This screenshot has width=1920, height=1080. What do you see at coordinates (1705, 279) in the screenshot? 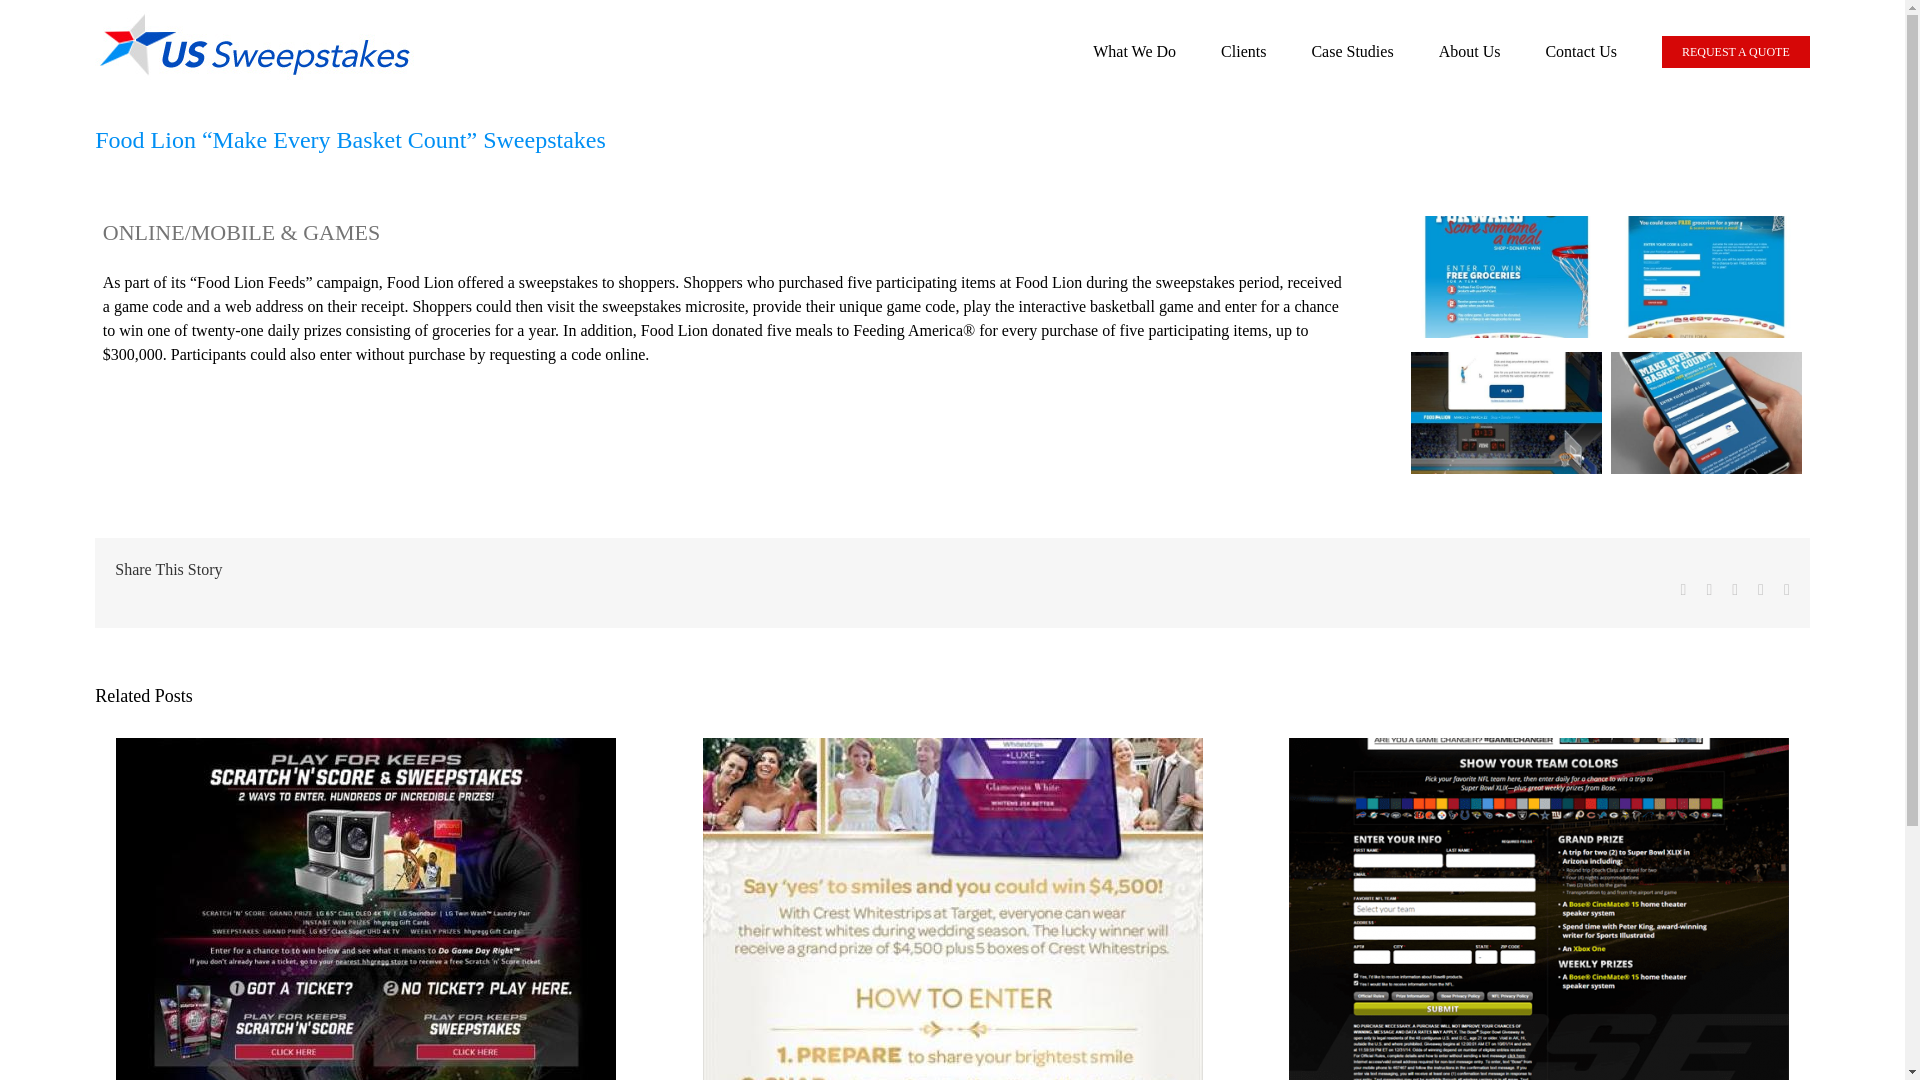
I see `FoodLion-CaseStudyImage-02` at bounding box center [1705, 279].